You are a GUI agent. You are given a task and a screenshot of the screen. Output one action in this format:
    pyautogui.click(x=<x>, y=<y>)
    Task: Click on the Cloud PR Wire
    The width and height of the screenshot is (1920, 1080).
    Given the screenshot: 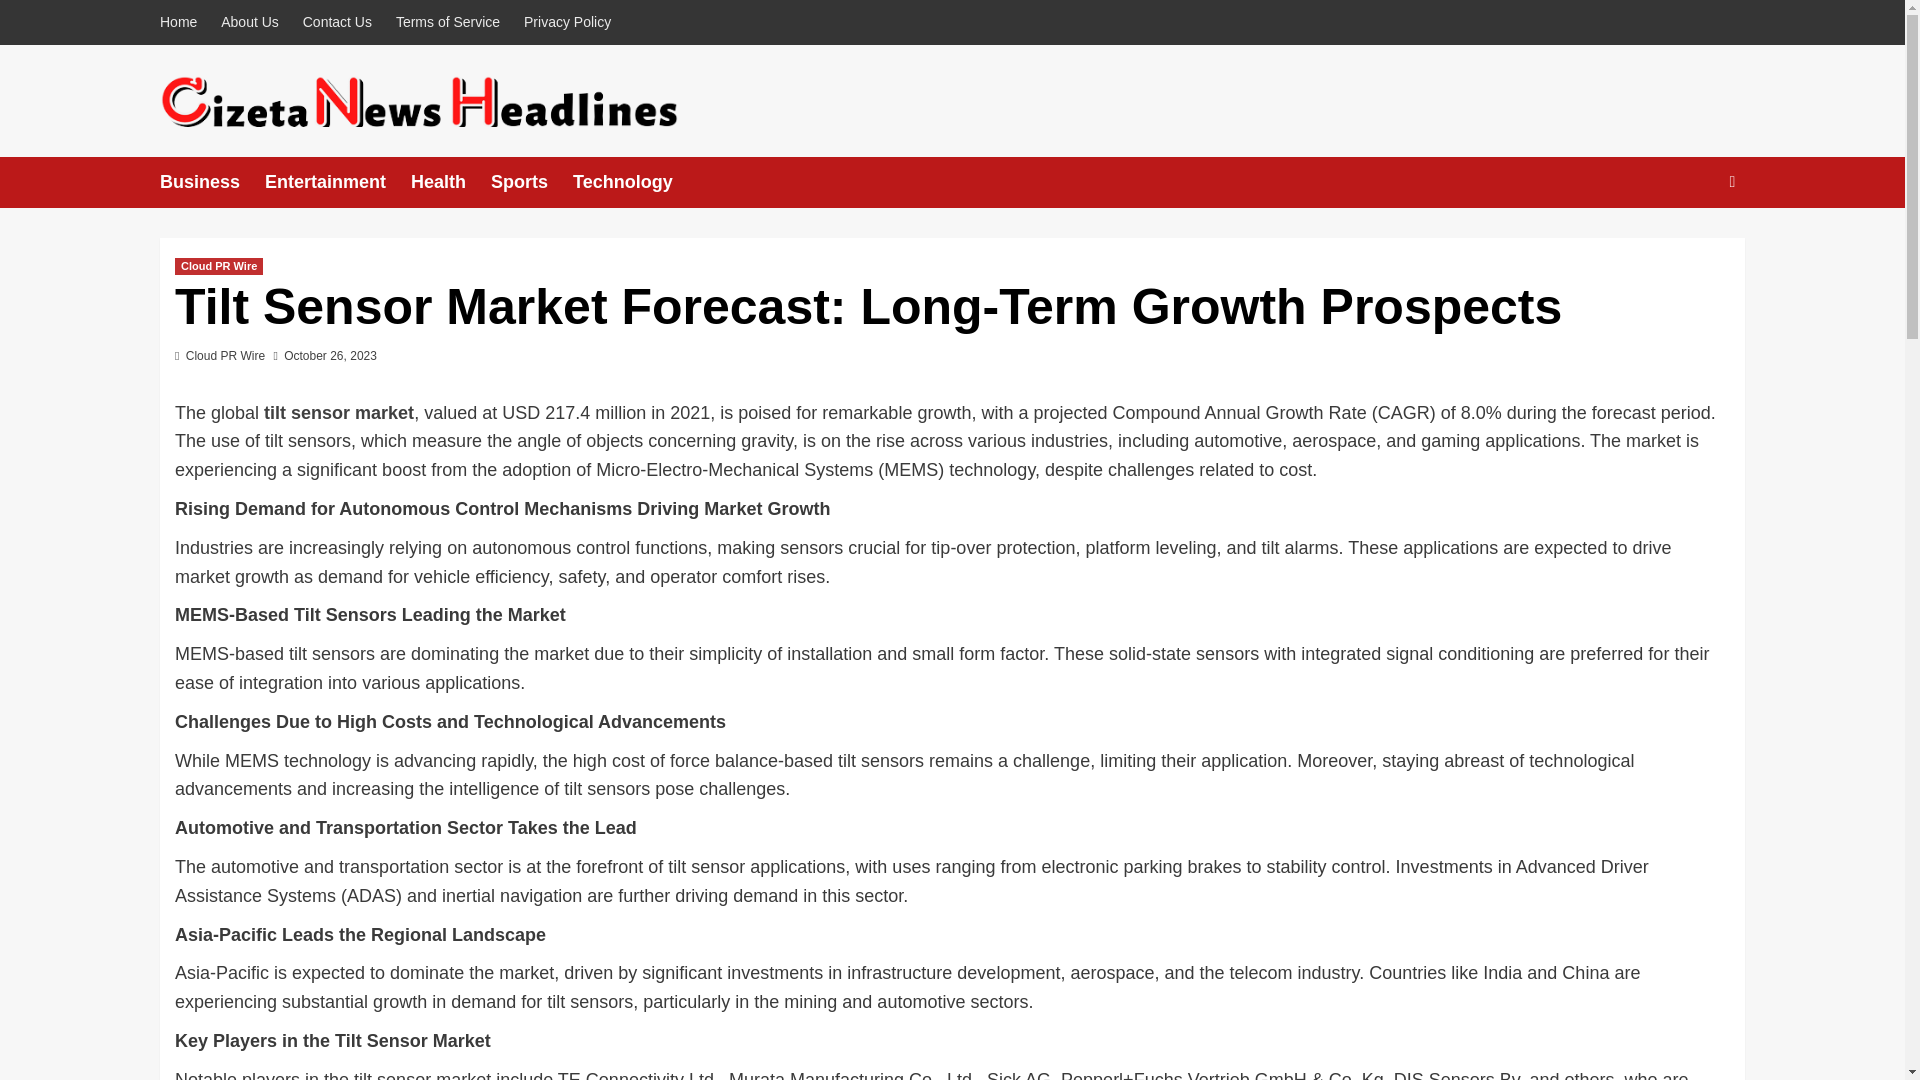 What is the action you would take?
    pyautogui.click(x=225, y=355)
    